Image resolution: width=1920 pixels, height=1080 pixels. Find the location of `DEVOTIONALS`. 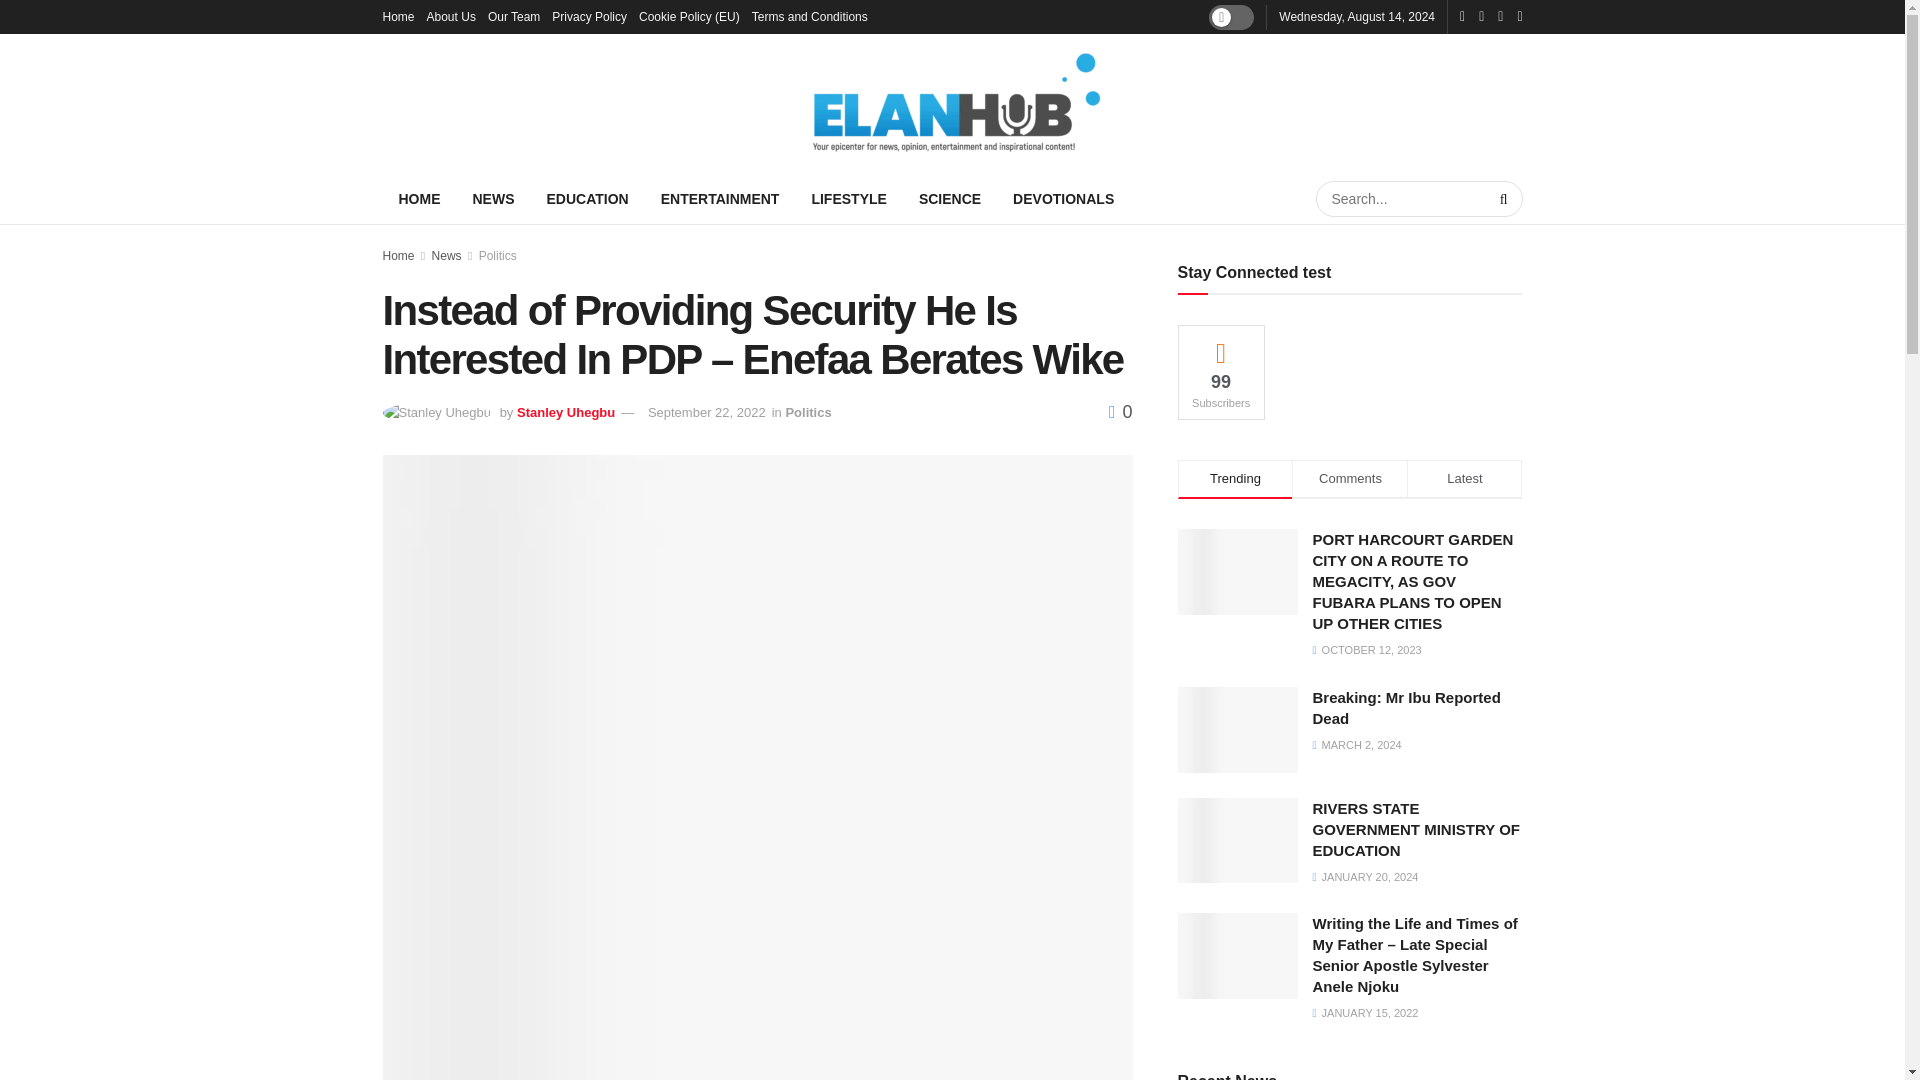

DEVOTIONALS is located at coordinates (1063, 198).